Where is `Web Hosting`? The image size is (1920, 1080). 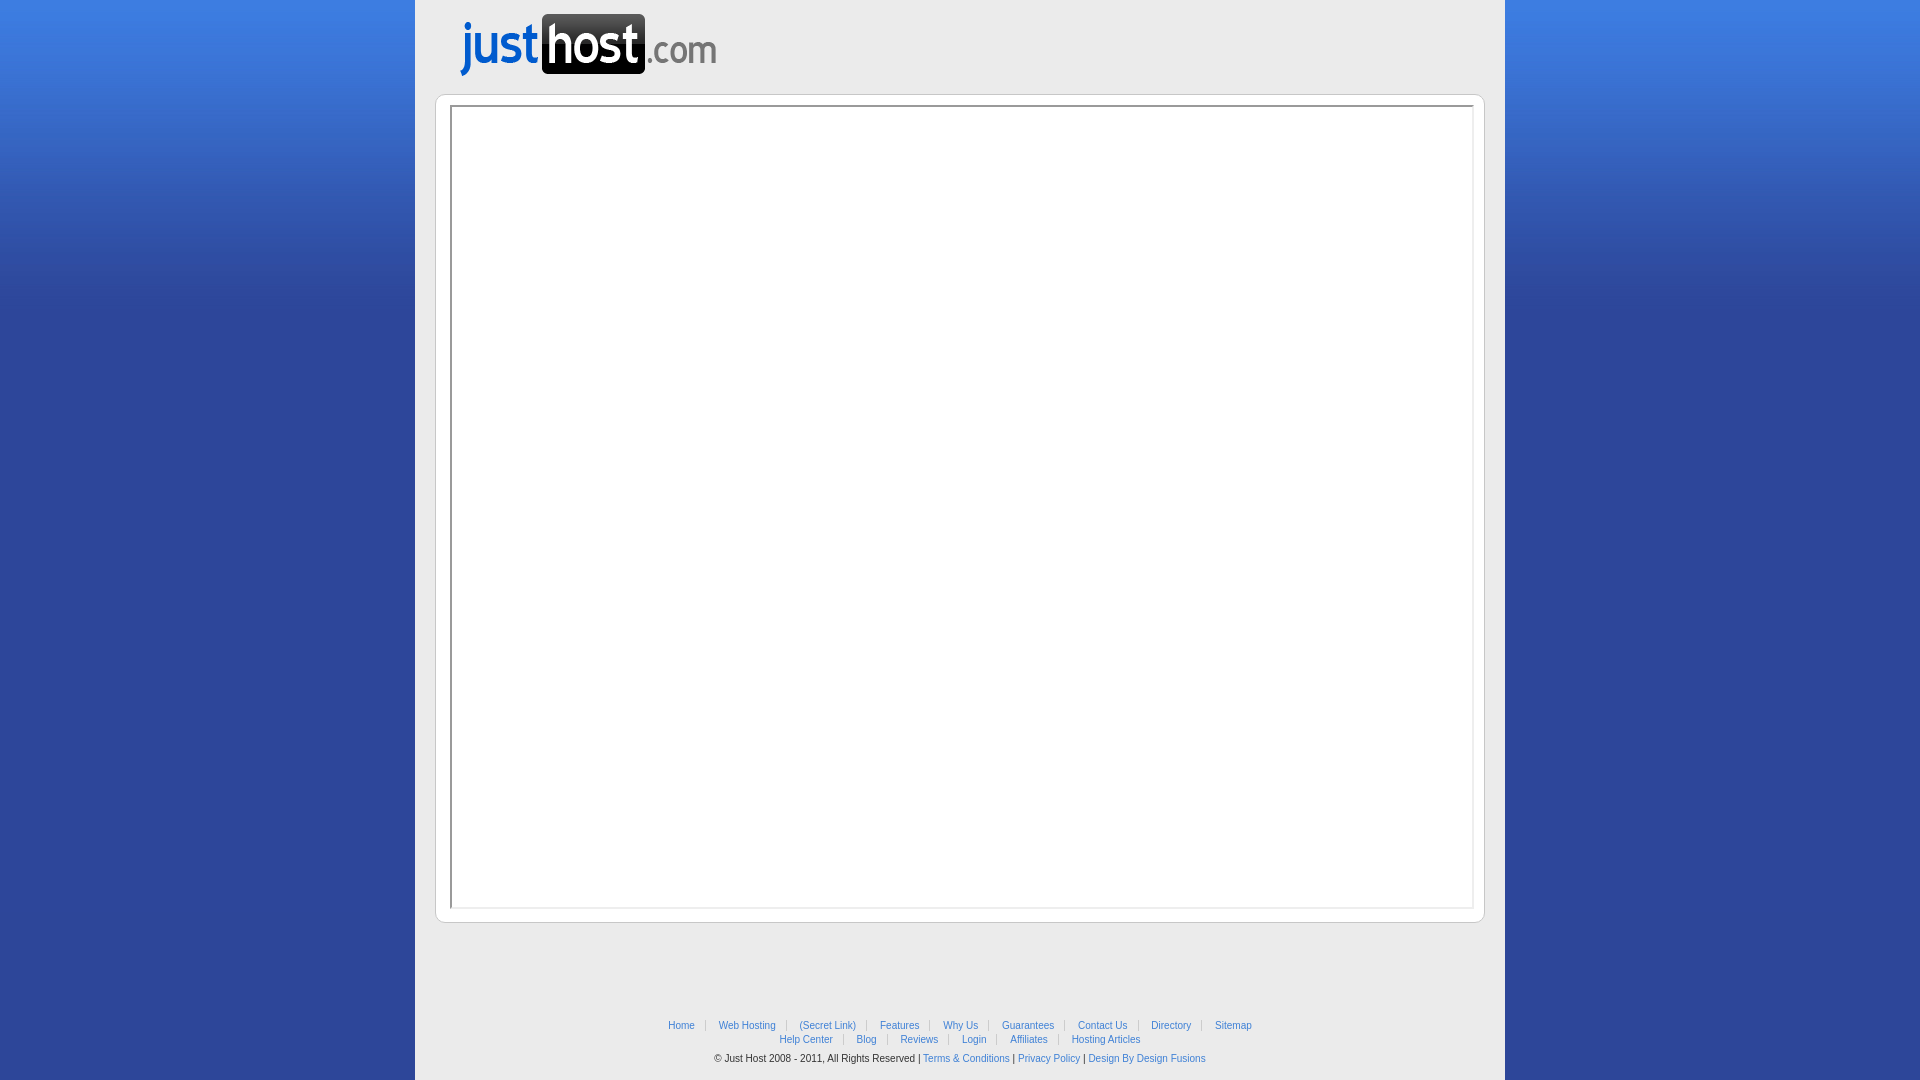
Web Hosting is located at coordinates (748, 1026).